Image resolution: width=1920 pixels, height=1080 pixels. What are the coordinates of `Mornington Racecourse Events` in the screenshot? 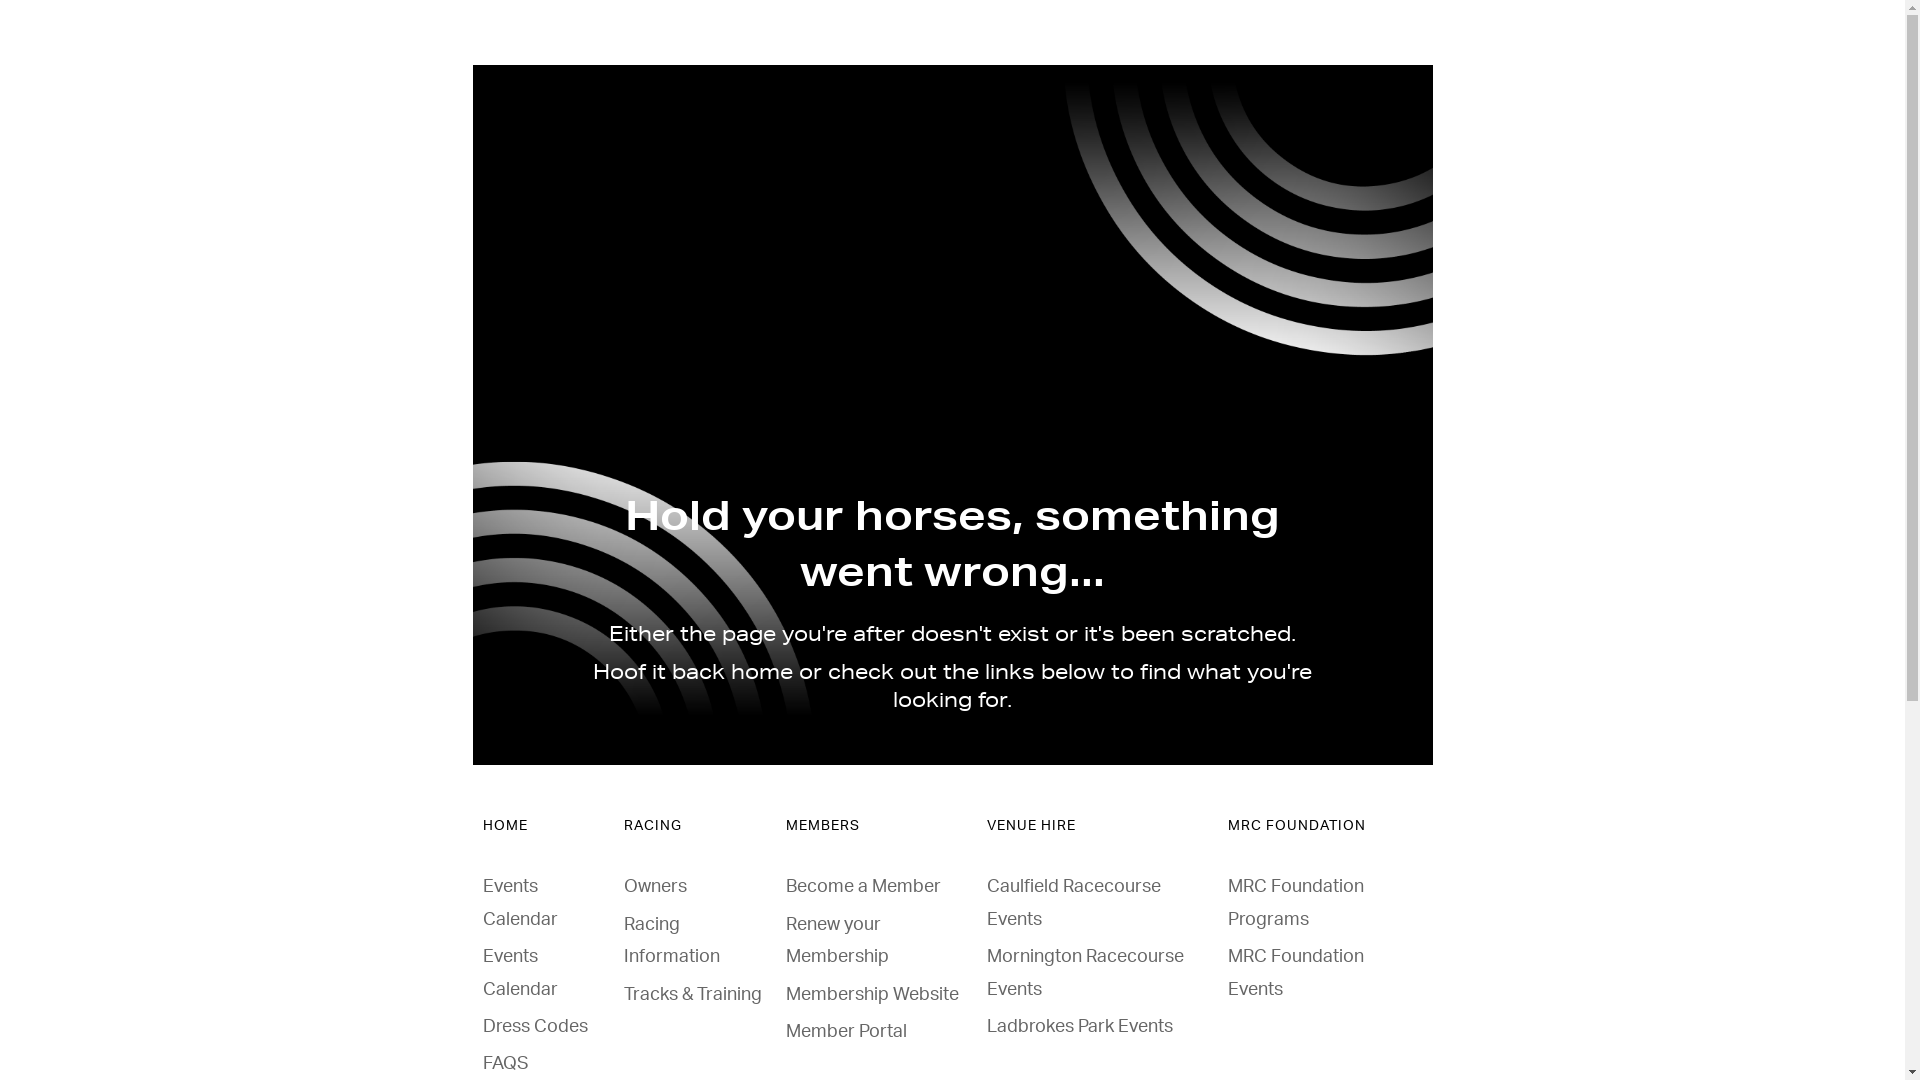 It's located at (1086, 973).